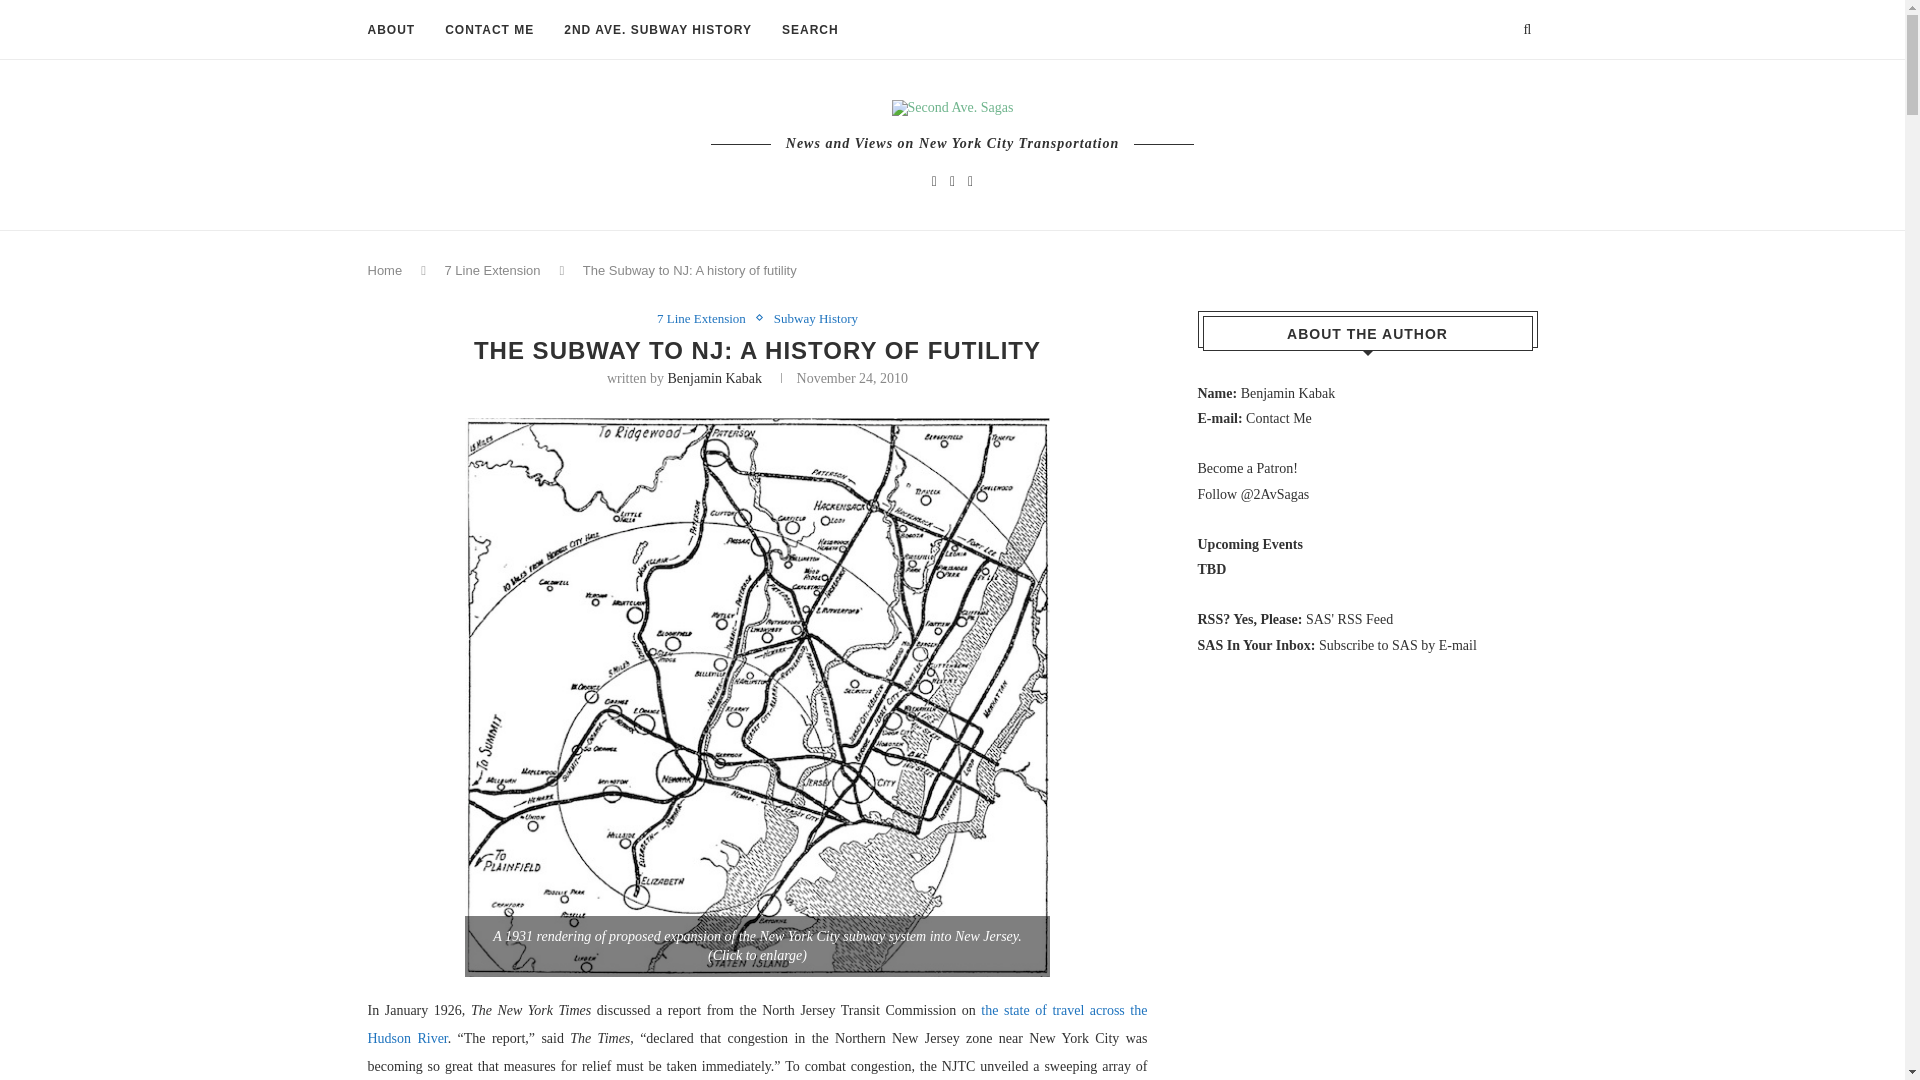 This screenshot has width=1920, height=1080. Describe the element at coordinates (658, 30) in the screenshot. I see `2ND AVE. SUBWAY HISTORY` at that location.